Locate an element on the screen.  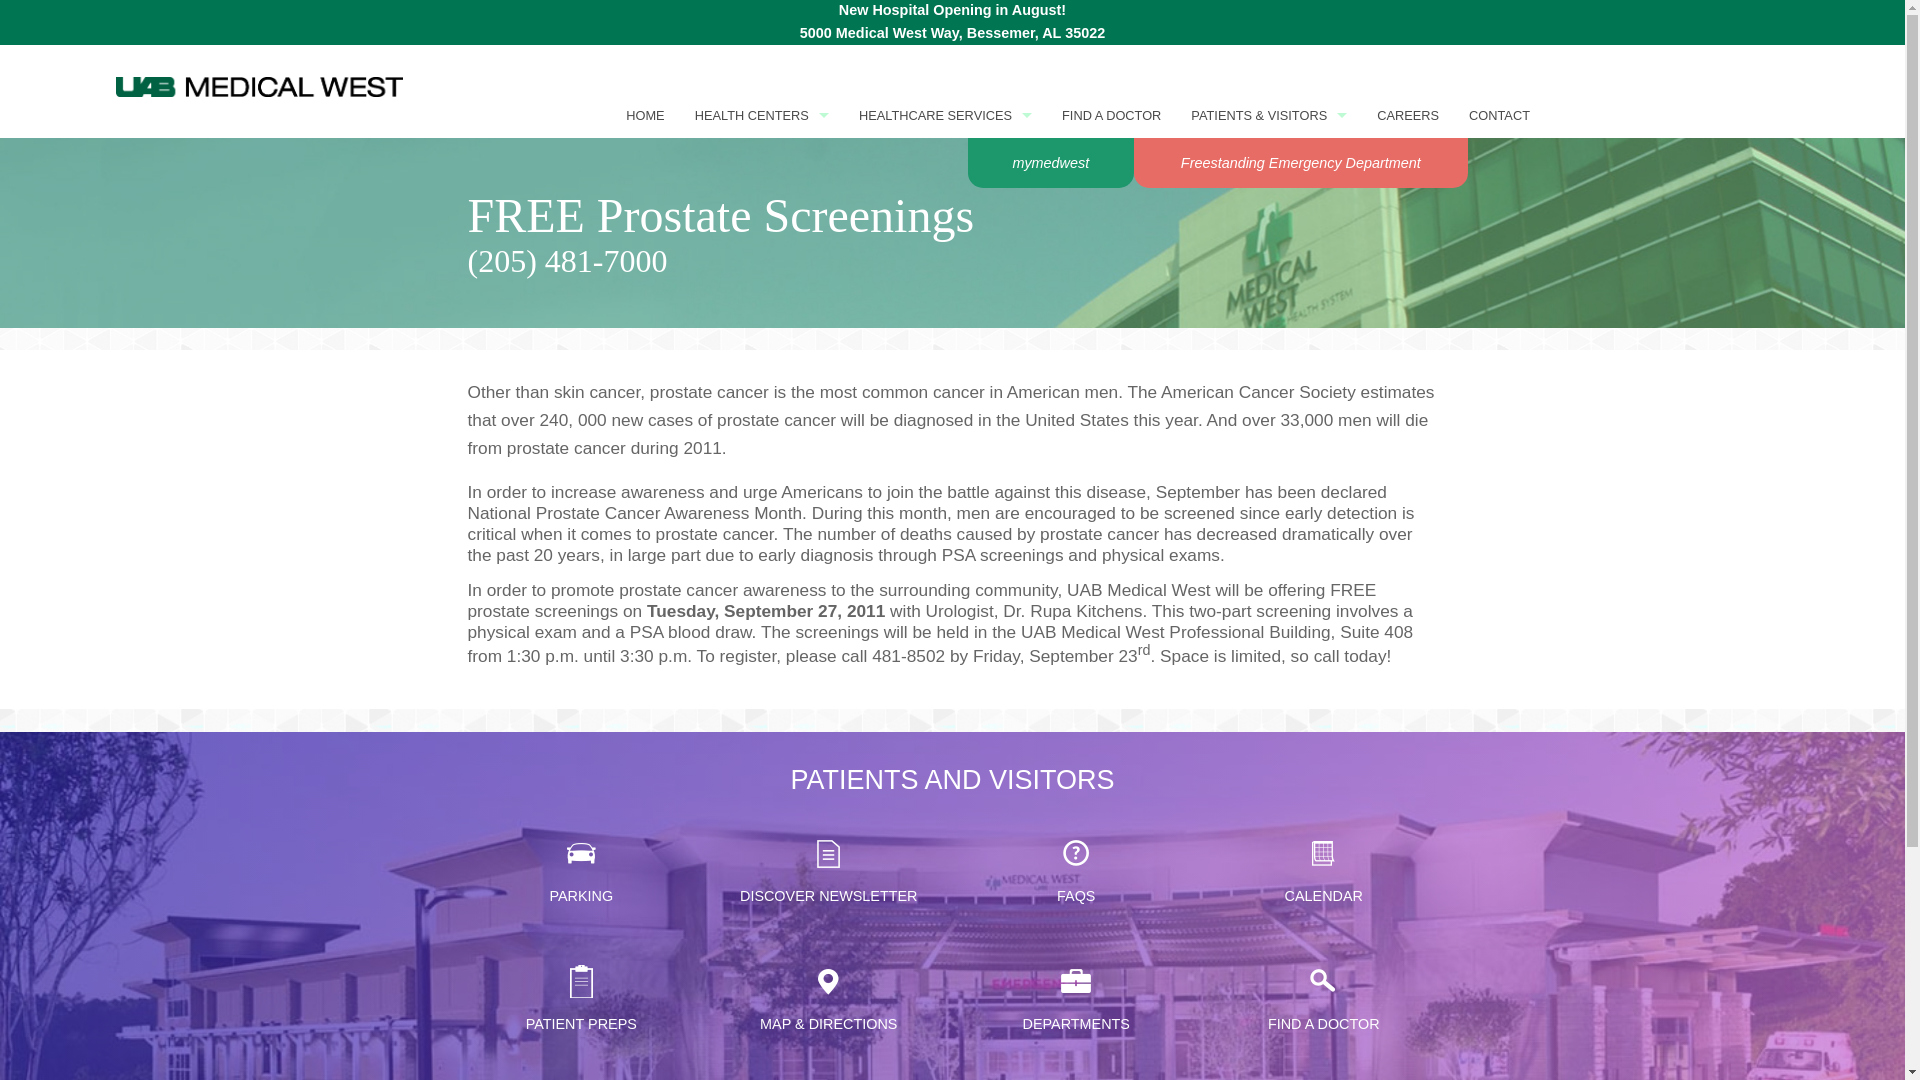
MEDICAL WEST GASTROENTEROLOGY is located at coordinates (762, 436).